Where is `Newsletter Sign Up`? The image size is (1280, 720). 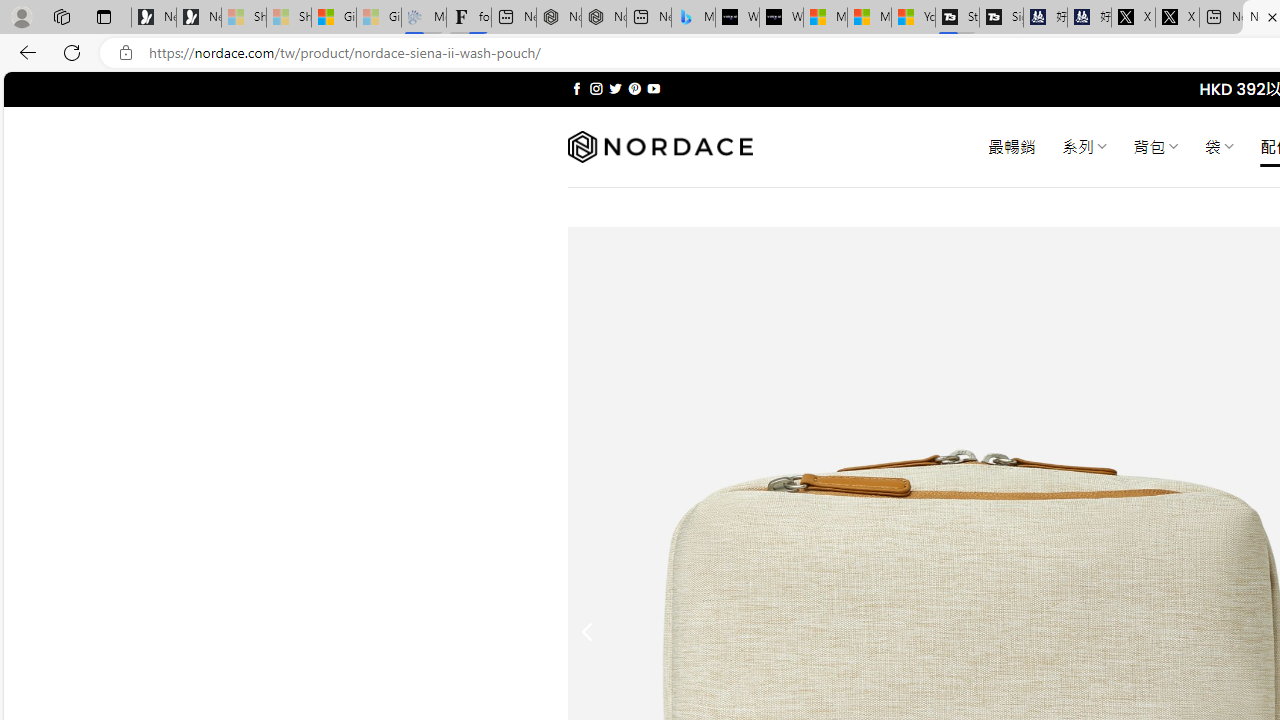 Newsletter Sign Up is located at coordinates (198, 18).